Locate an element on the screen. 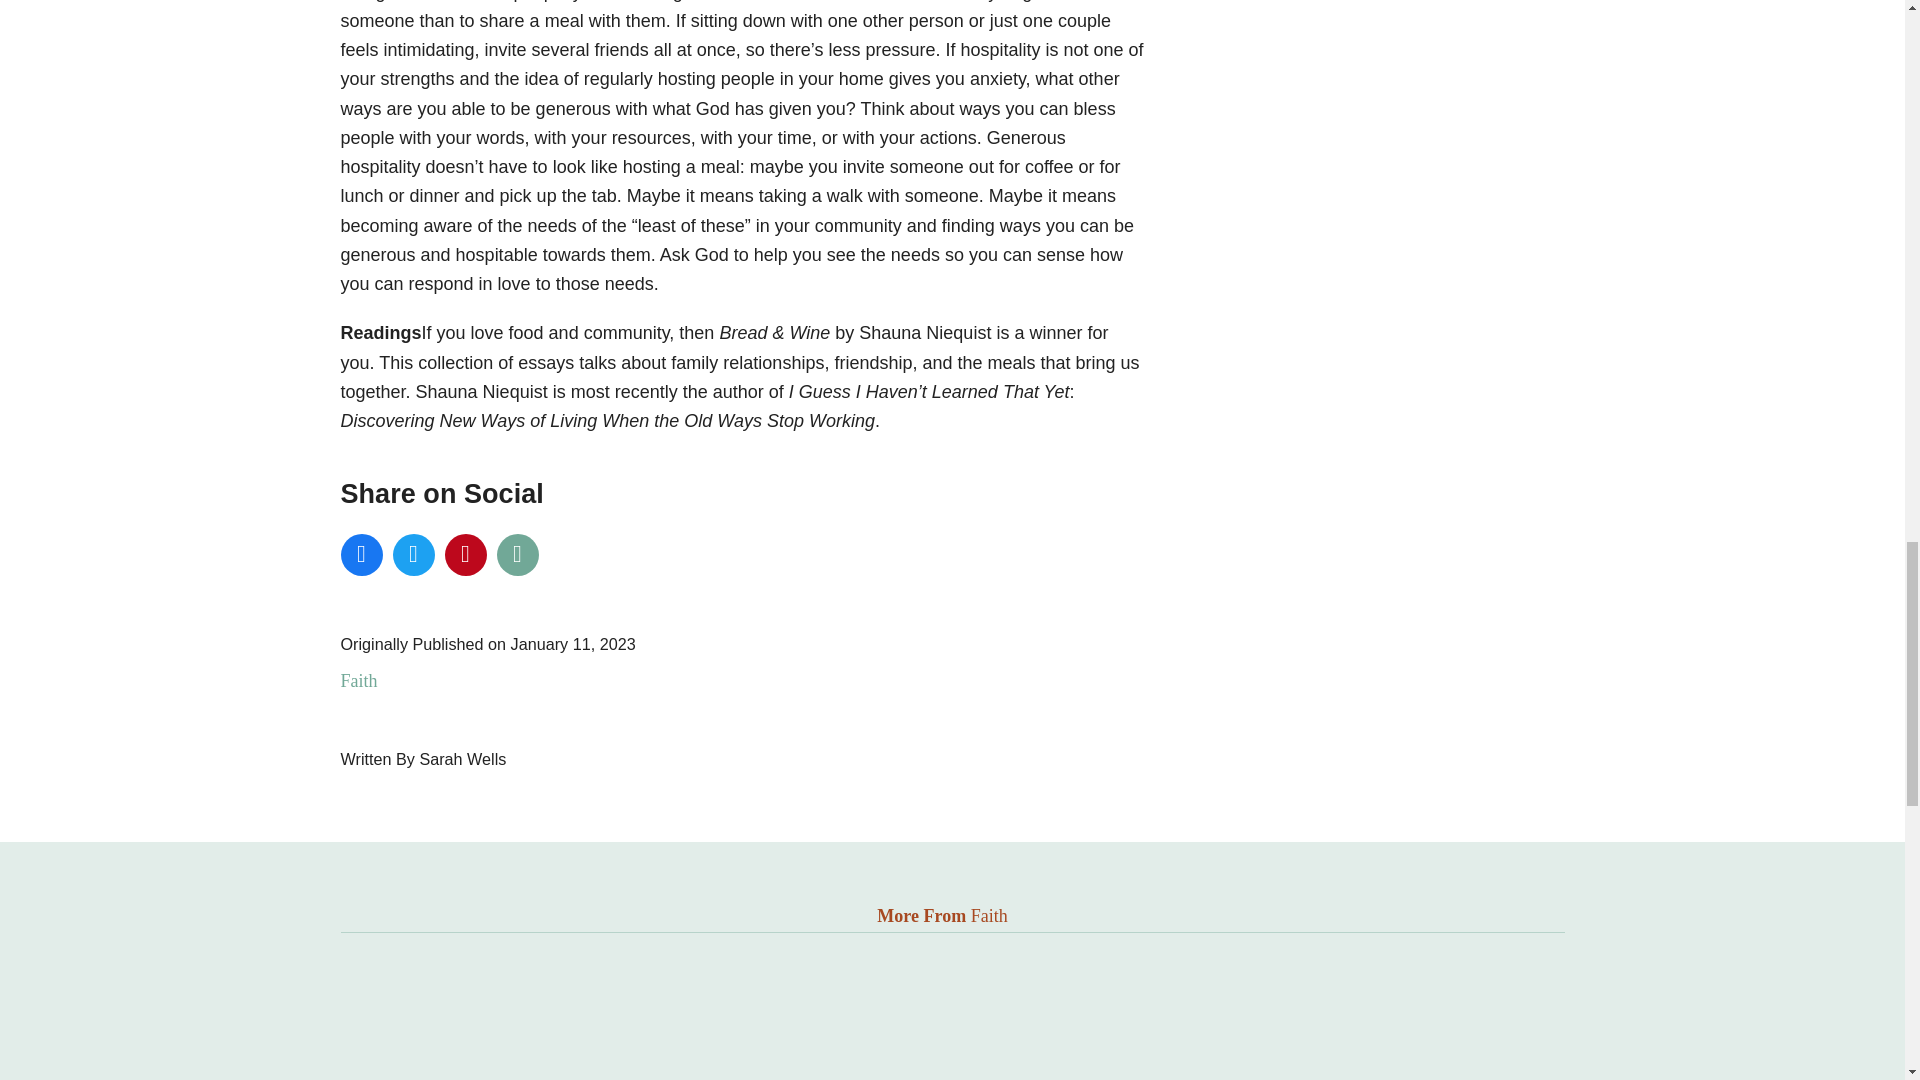  Faith is located at coordinates (990, 916).